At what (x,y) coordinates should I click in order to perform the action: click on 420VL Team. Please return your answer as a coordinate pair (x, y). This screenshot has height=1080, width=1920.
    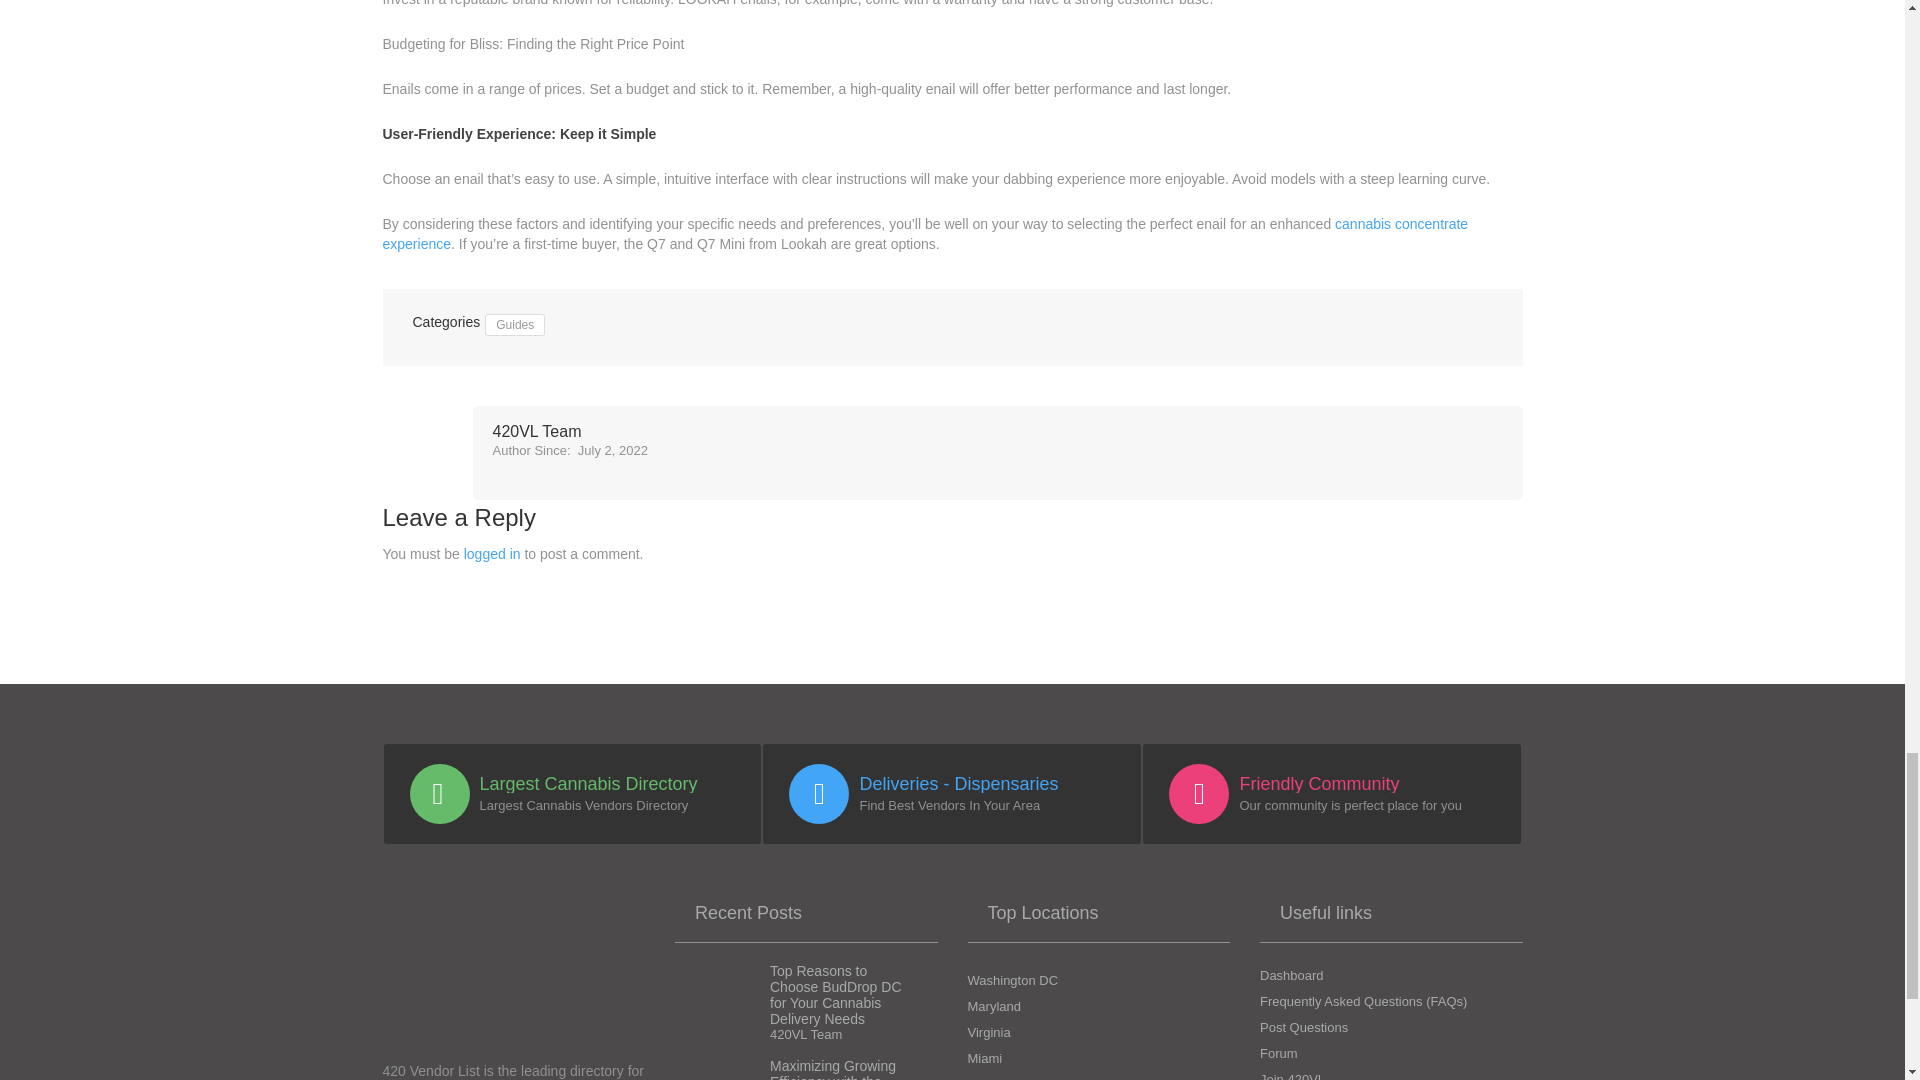
    Looking at the image, I should click on (569, 432).